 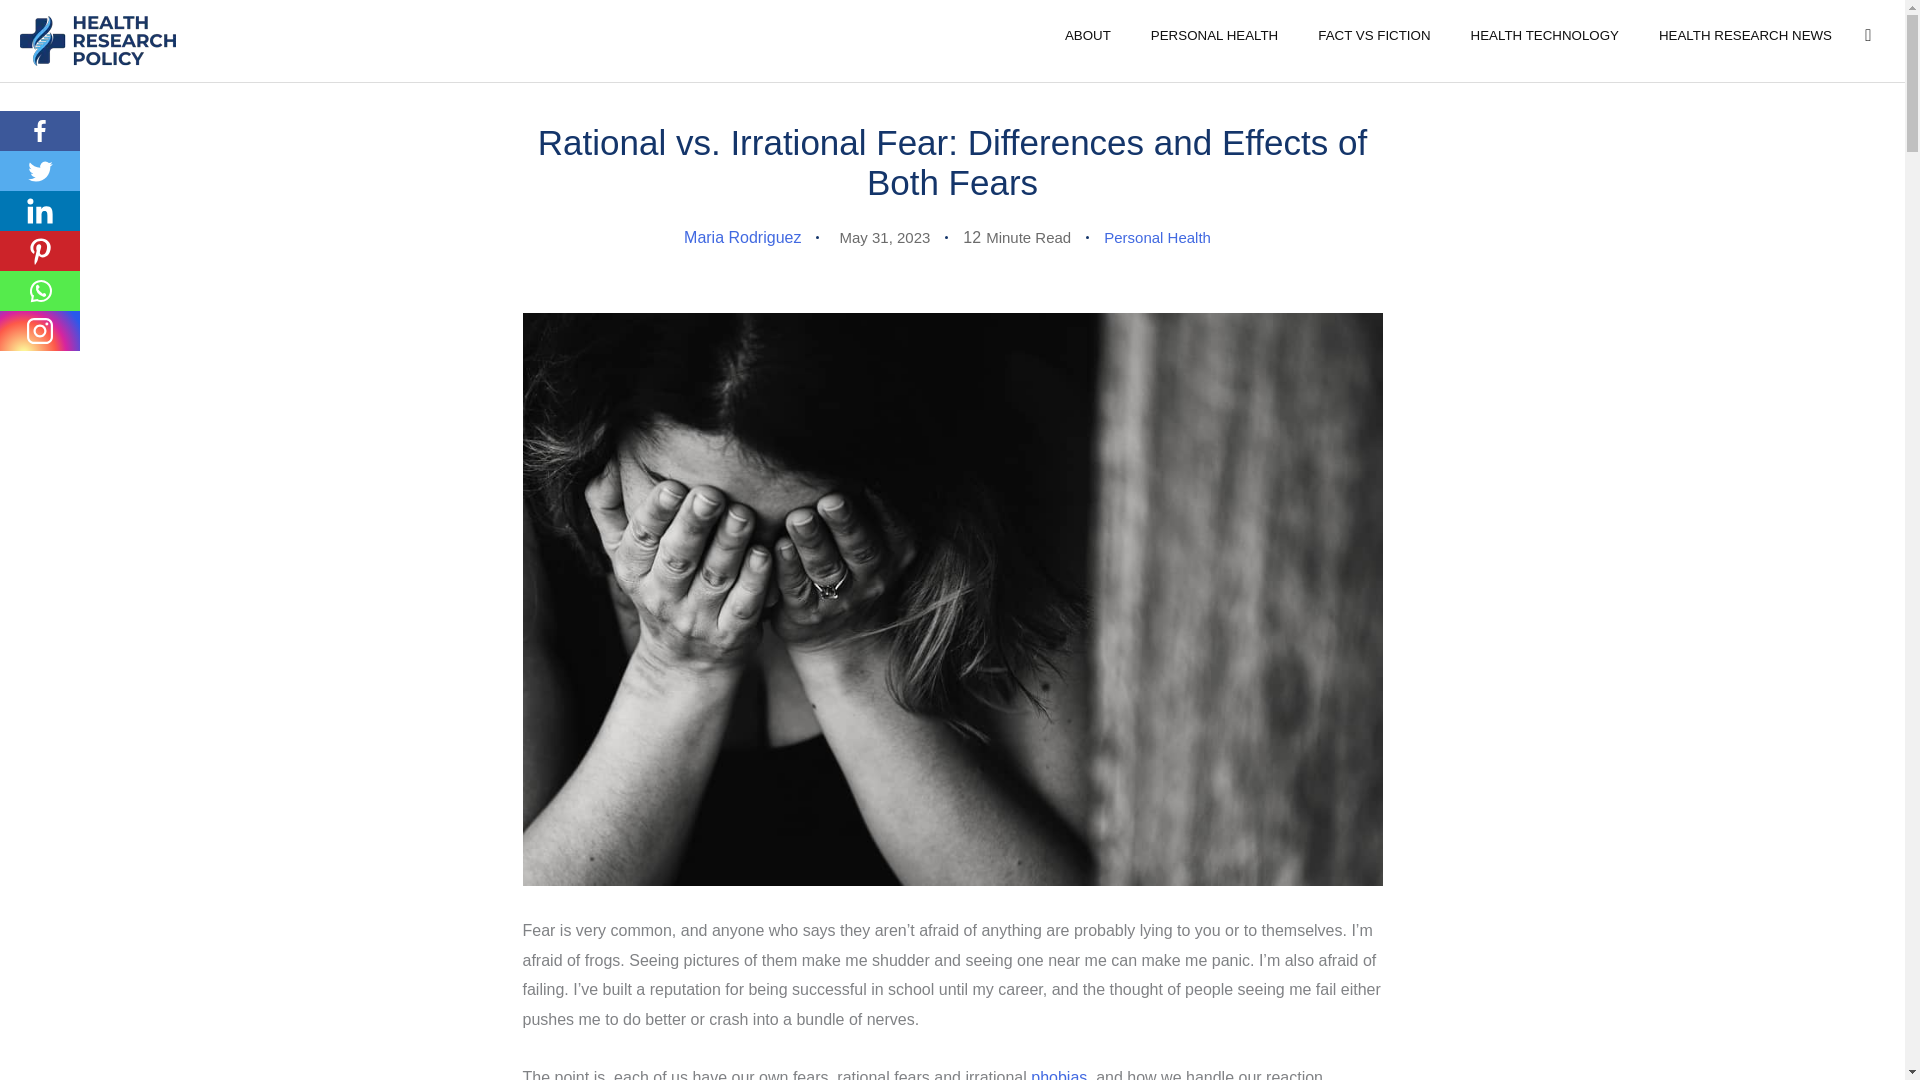 What do you see at coordinates (1373, 34) in the screenshot?
I see `FACT VS FICTION` at bounding box center [1373, 34].